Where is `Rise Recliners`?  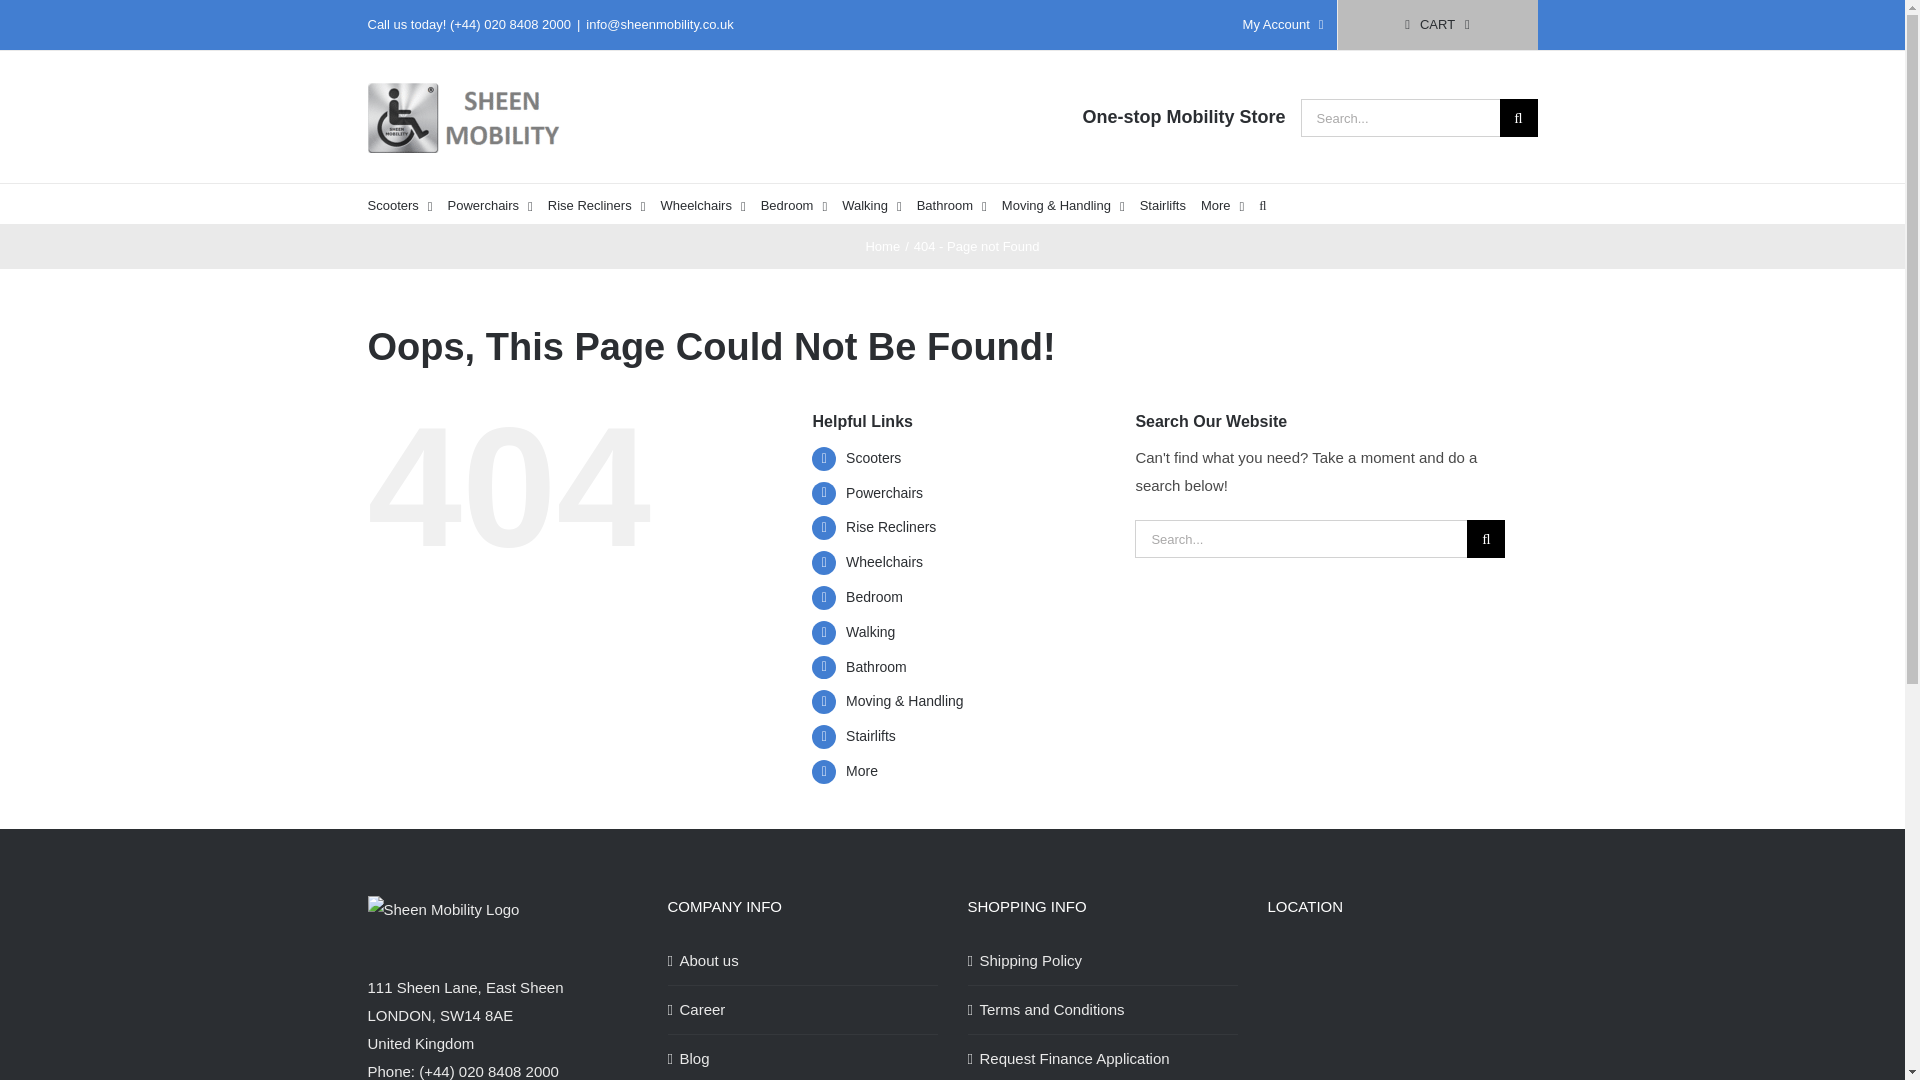
Rise Recliners is located at coordinates (596, 203).